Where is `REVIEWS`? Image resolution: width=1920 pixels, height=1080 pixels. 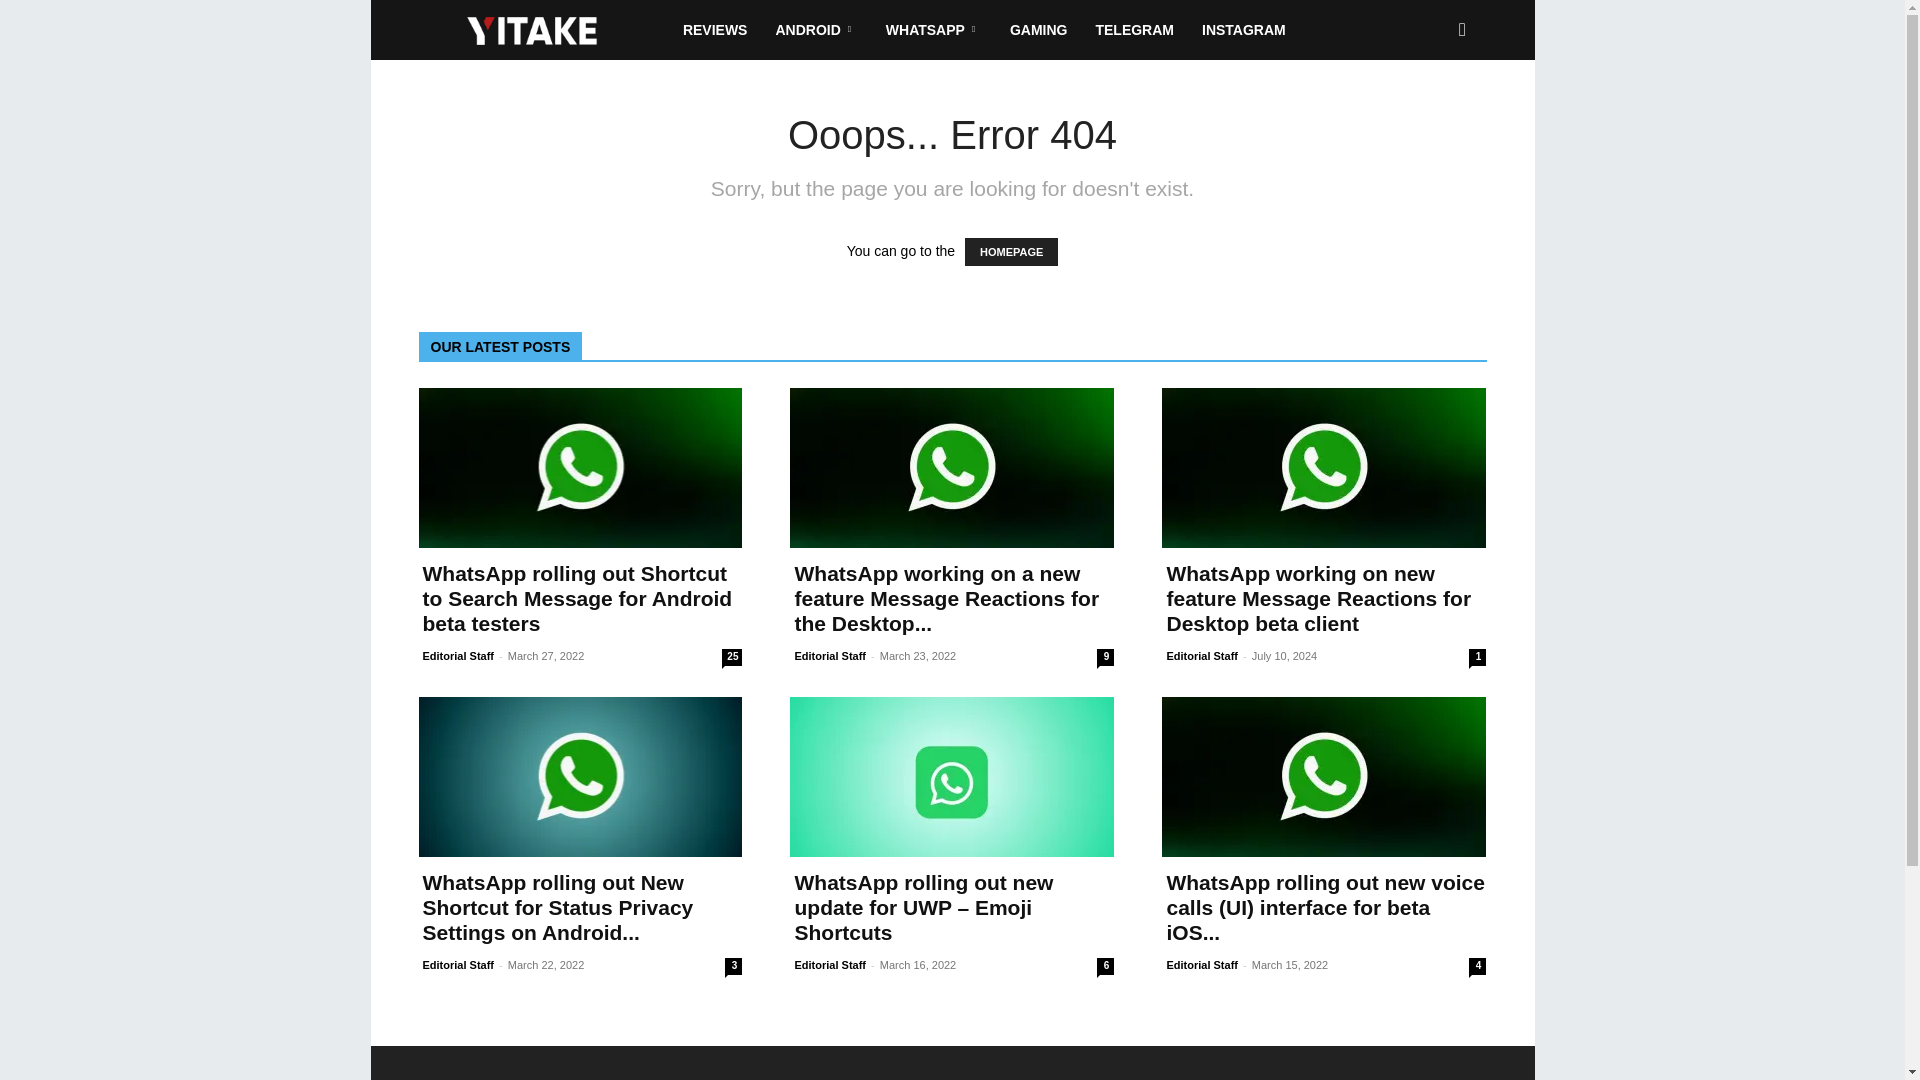
REVIEWS is located at coordinates (715, 30).